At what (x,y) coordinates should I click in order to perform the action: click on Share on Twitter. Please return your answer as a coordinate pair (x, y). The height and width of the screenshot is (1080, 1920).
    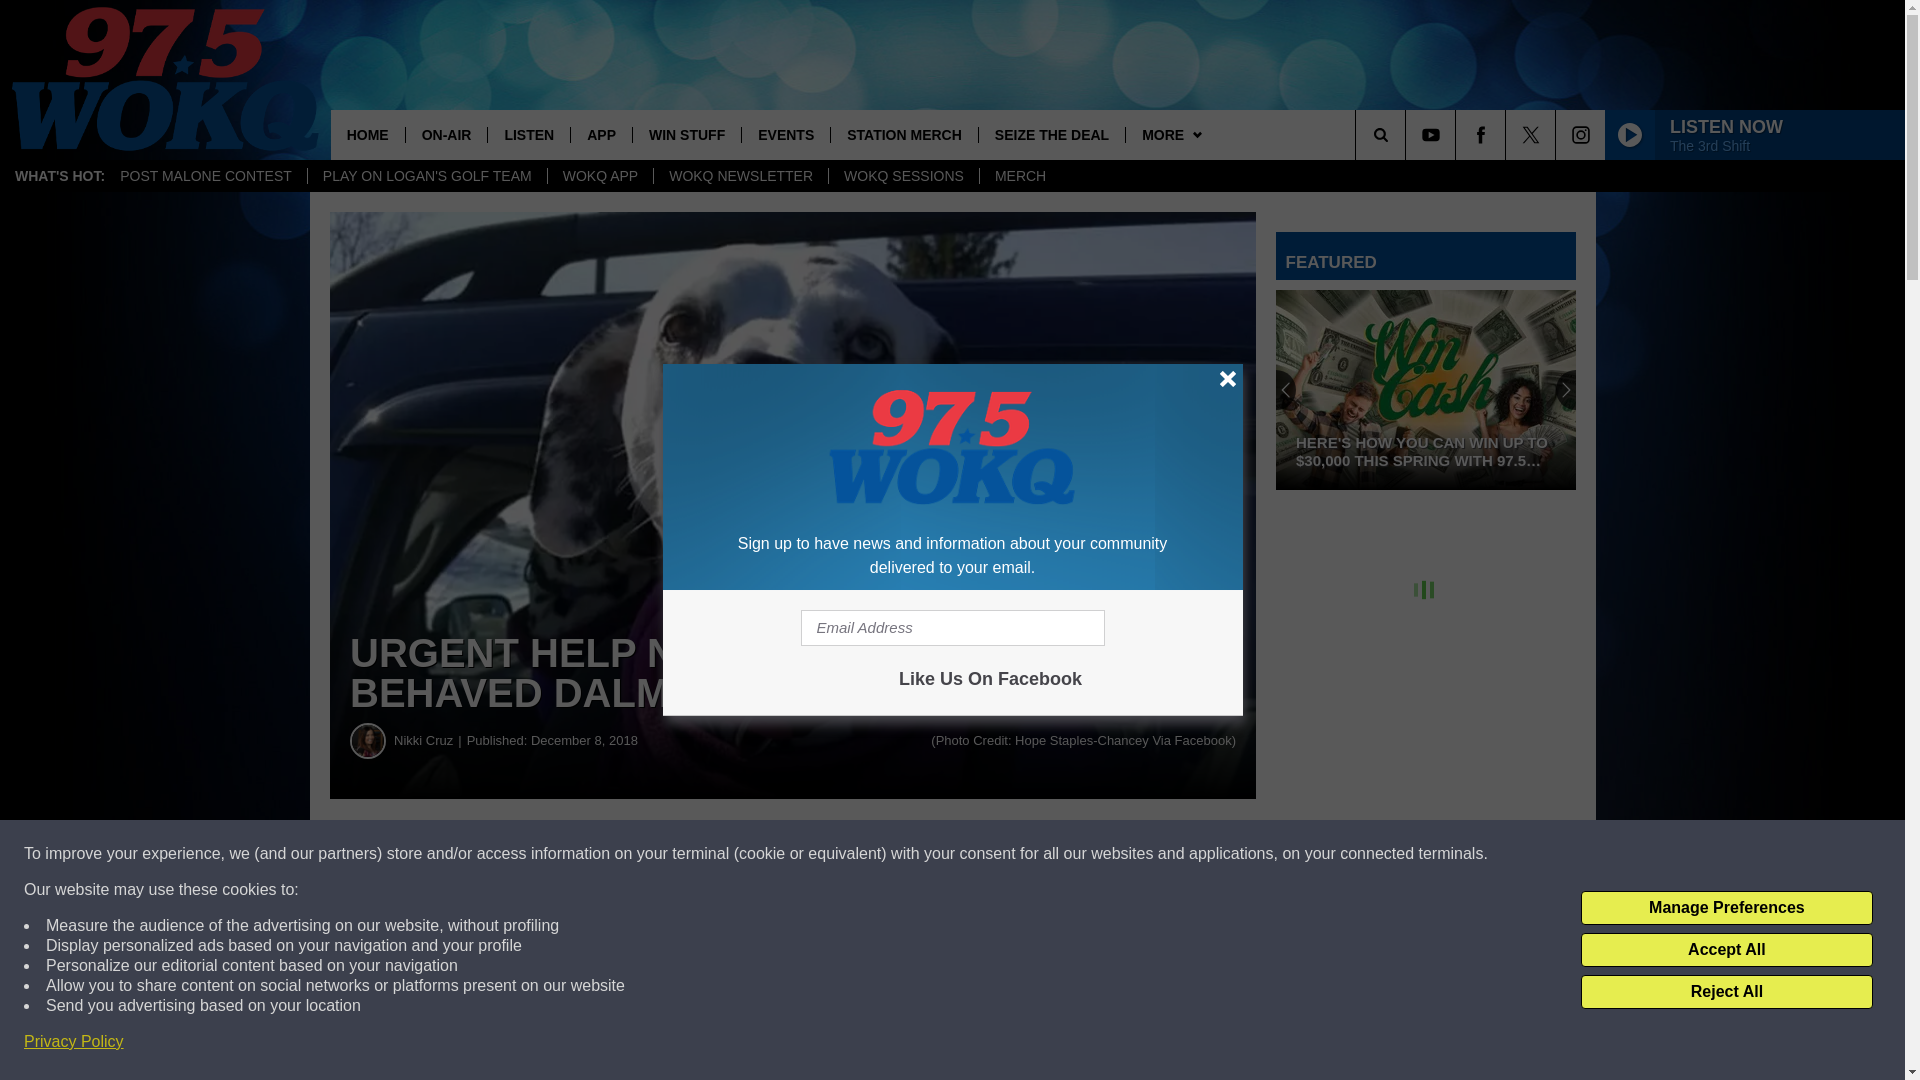
    Looking at the image, I should click on (978, 854).